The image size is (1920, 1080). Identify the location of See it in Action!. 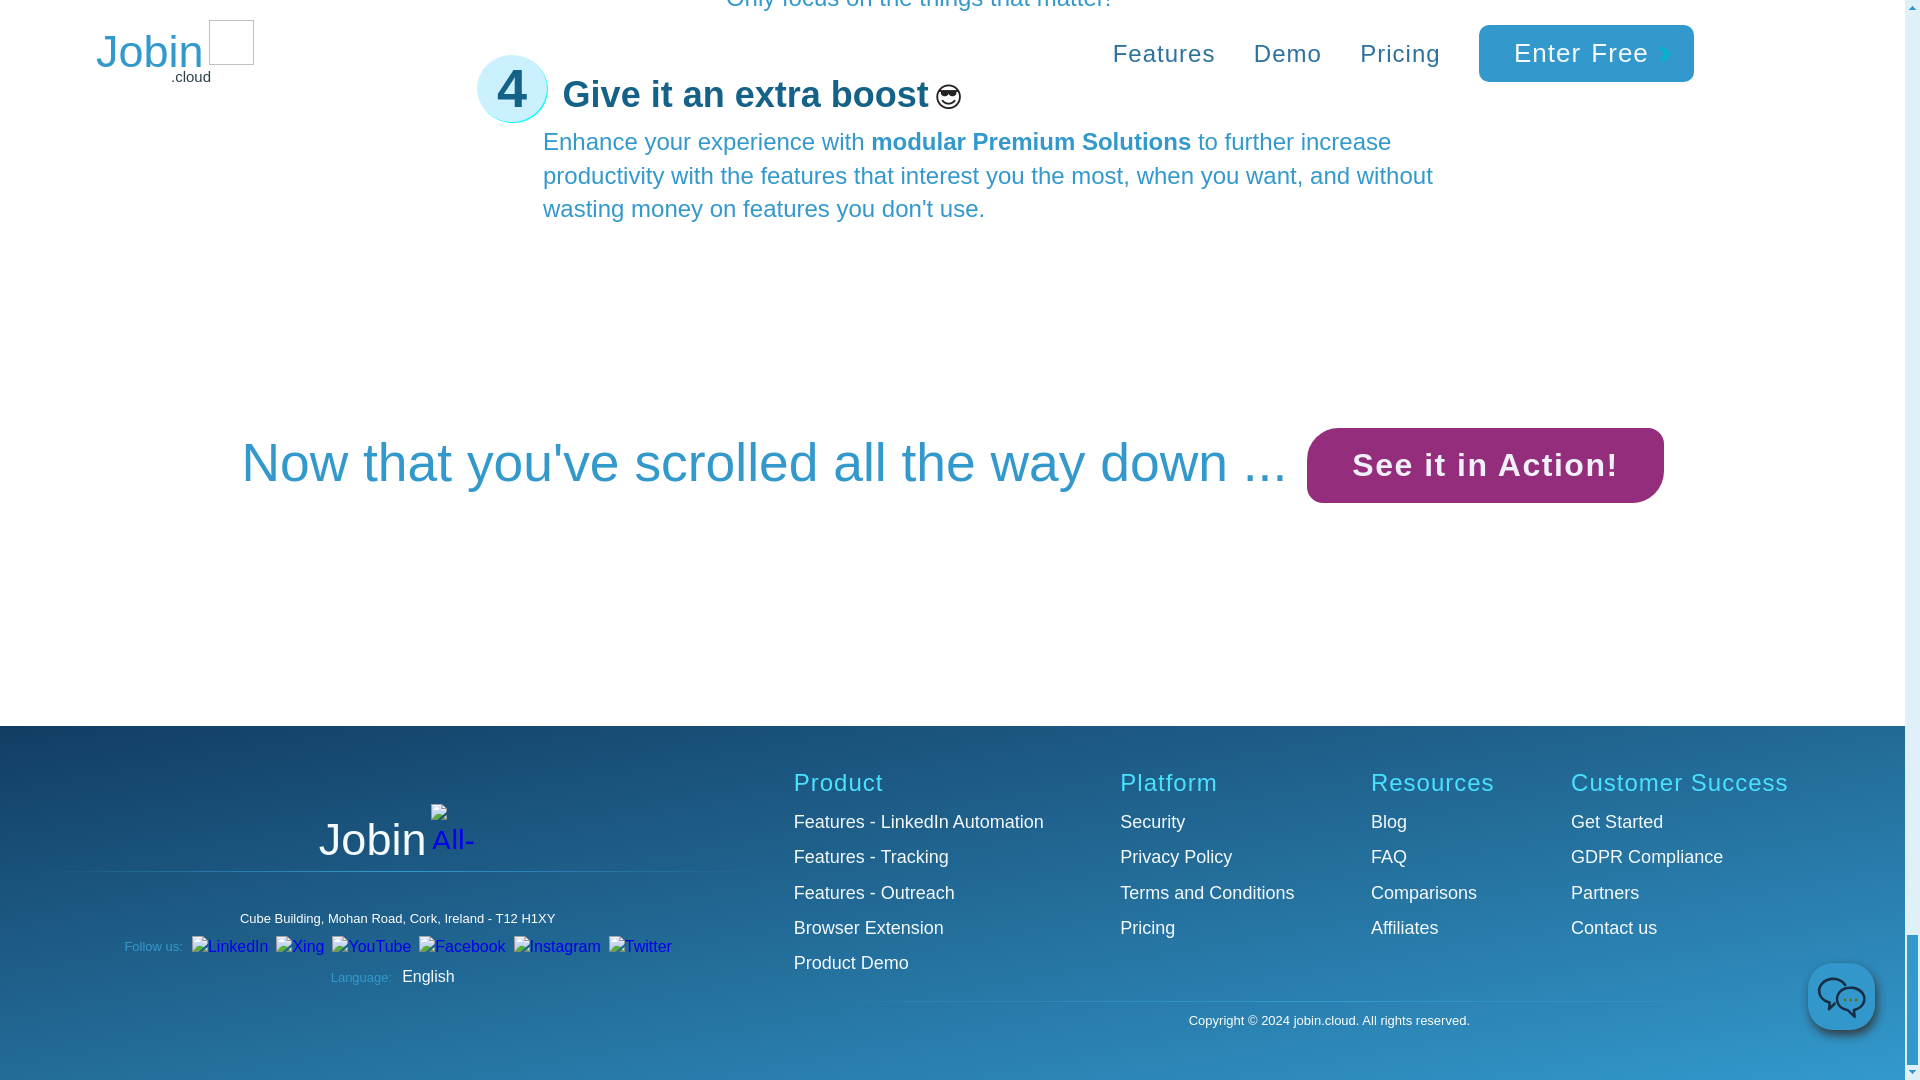
(1484, 465).